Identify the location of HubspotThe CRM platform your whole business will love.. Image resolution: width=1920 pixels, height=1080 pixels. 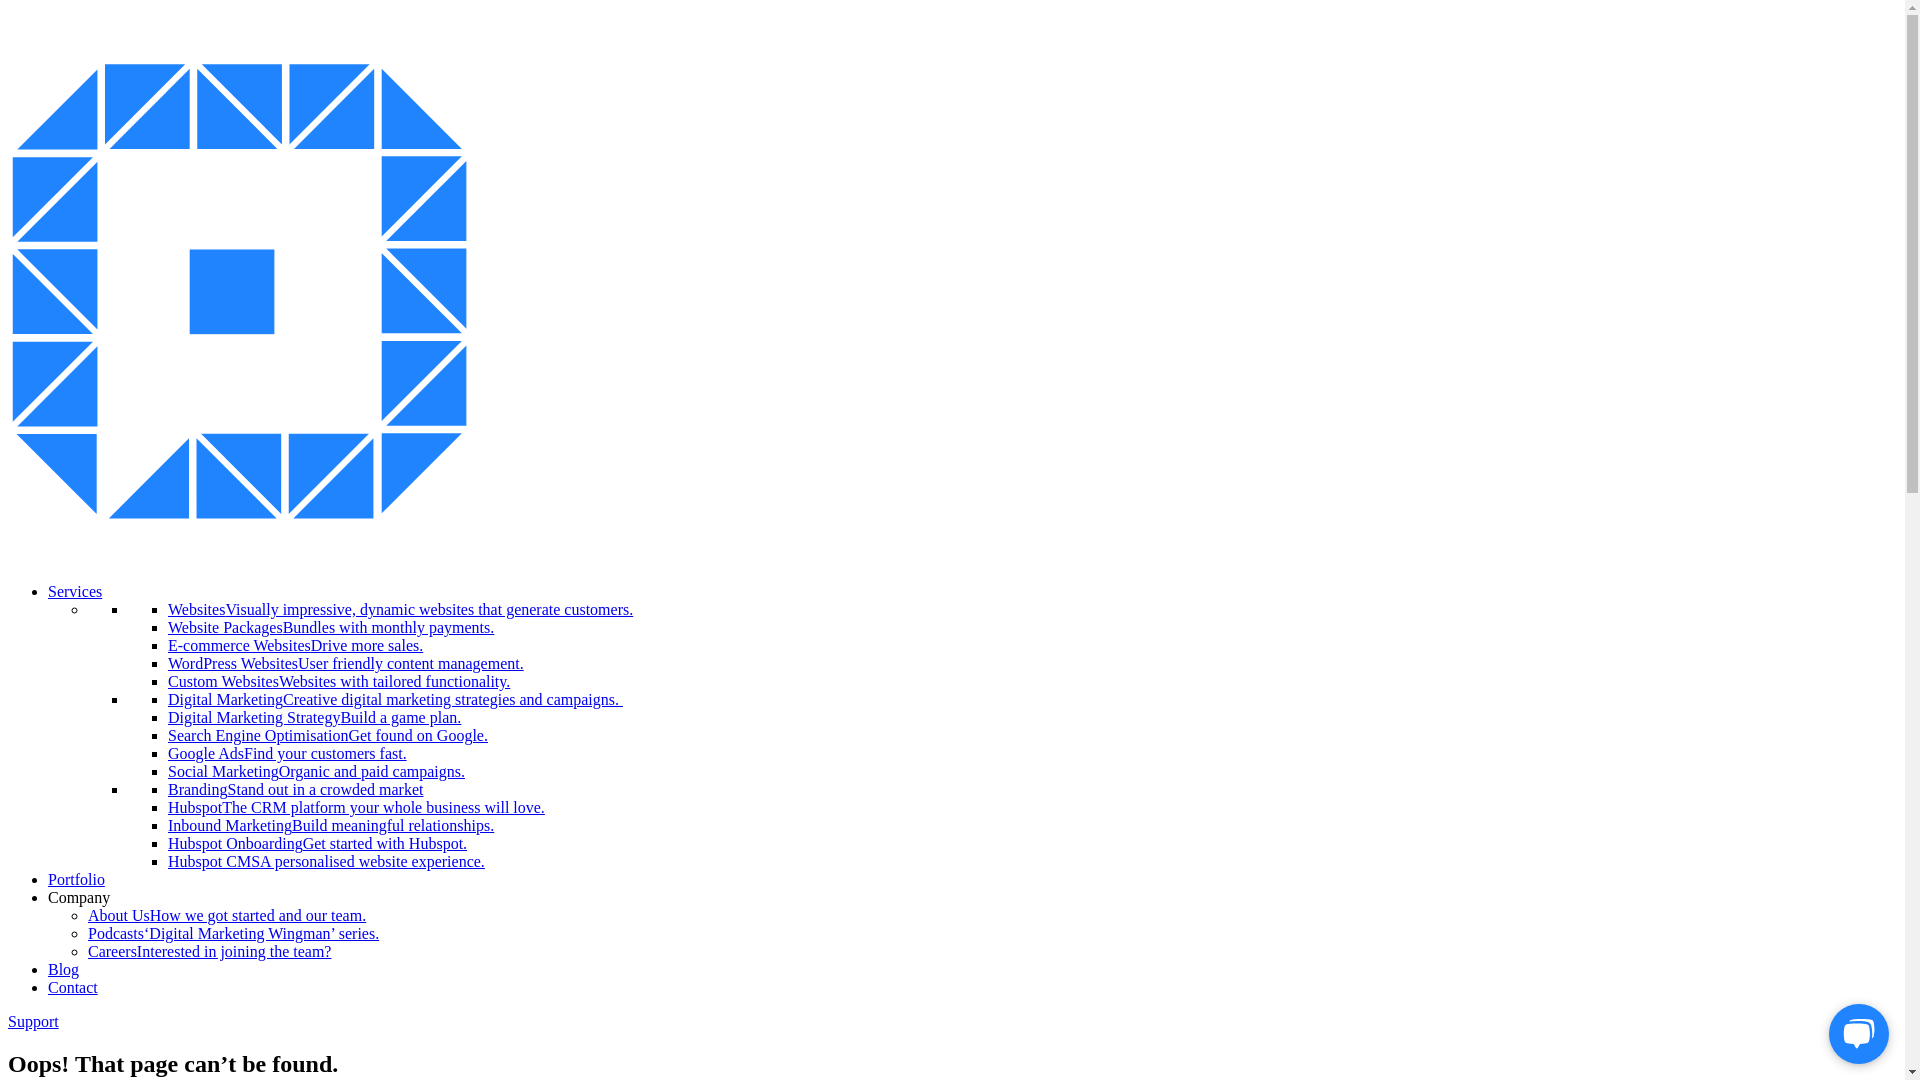
(356, 808).